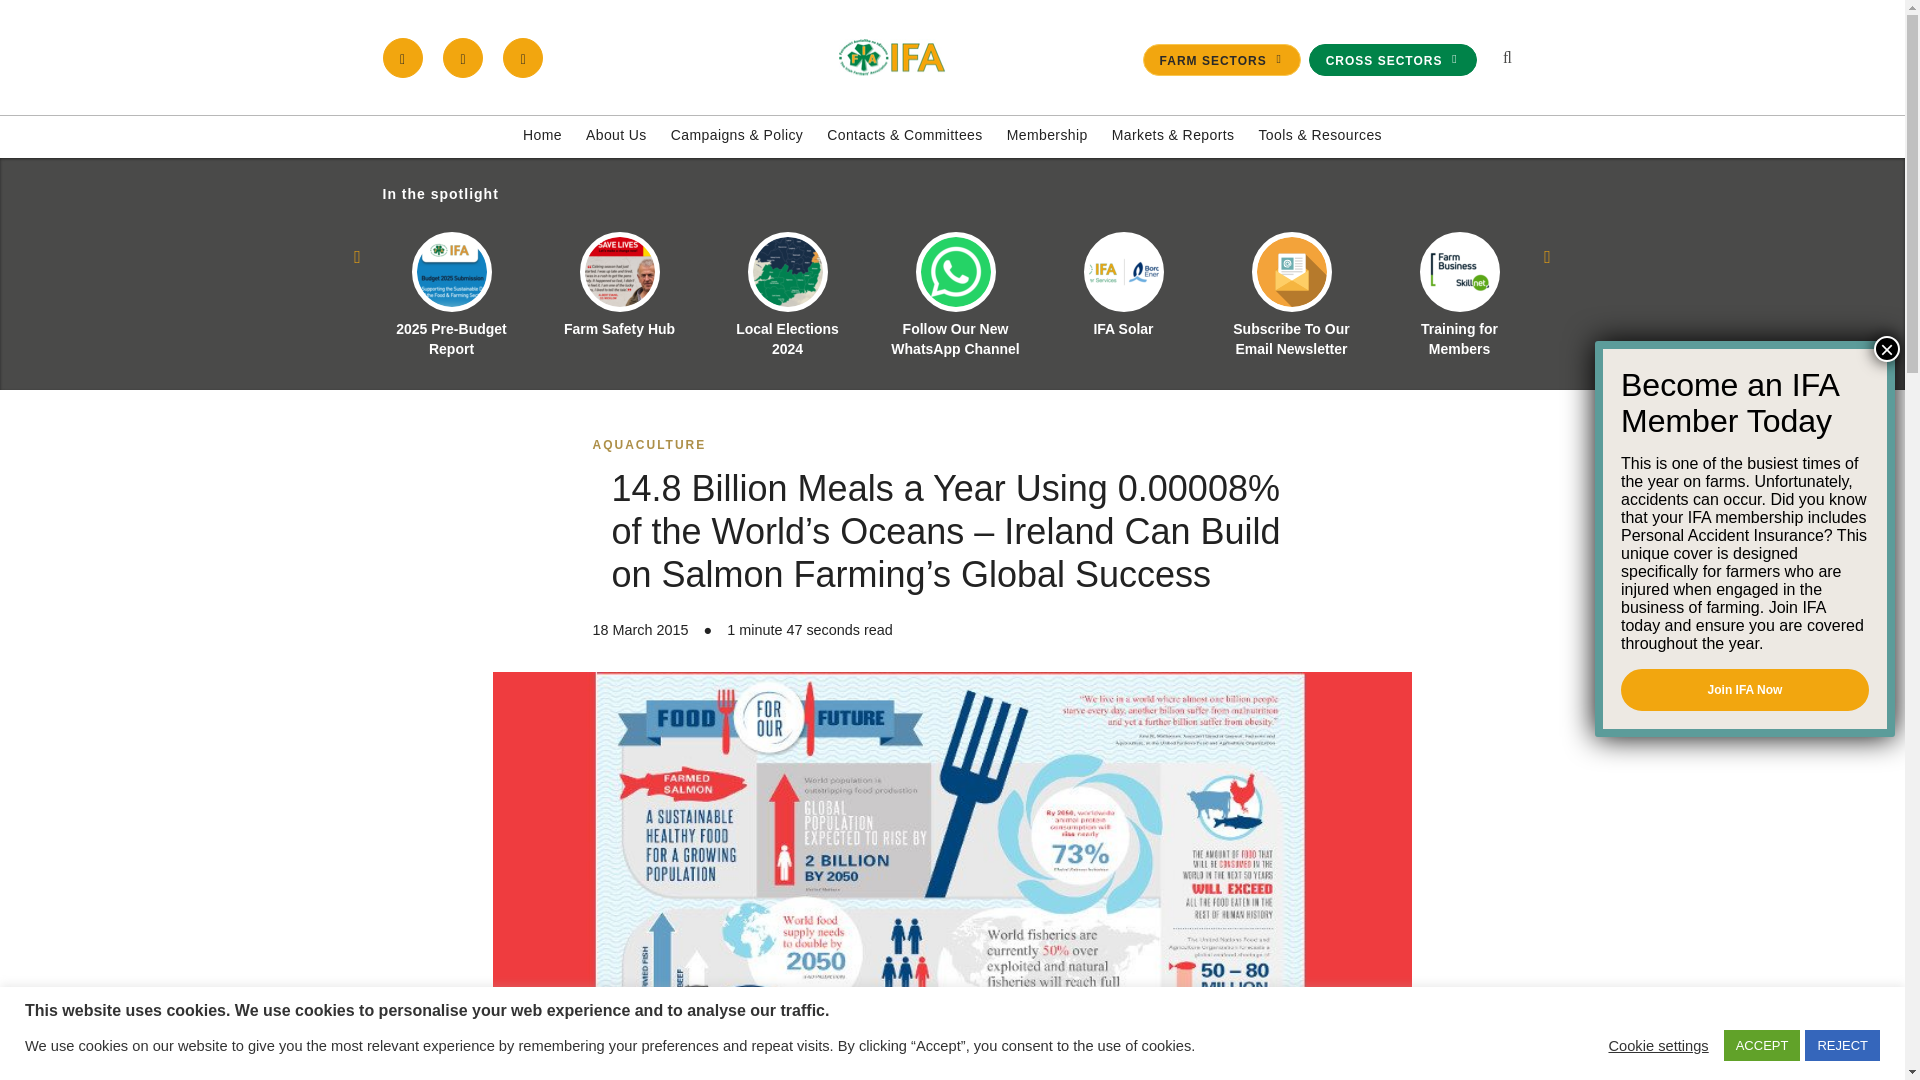 The image size is (1920, 1080). What do you see at coordinates (463, 57) in the screenshot?
I see `Follow IFA on Twitter` at bounding box center [463, 57].